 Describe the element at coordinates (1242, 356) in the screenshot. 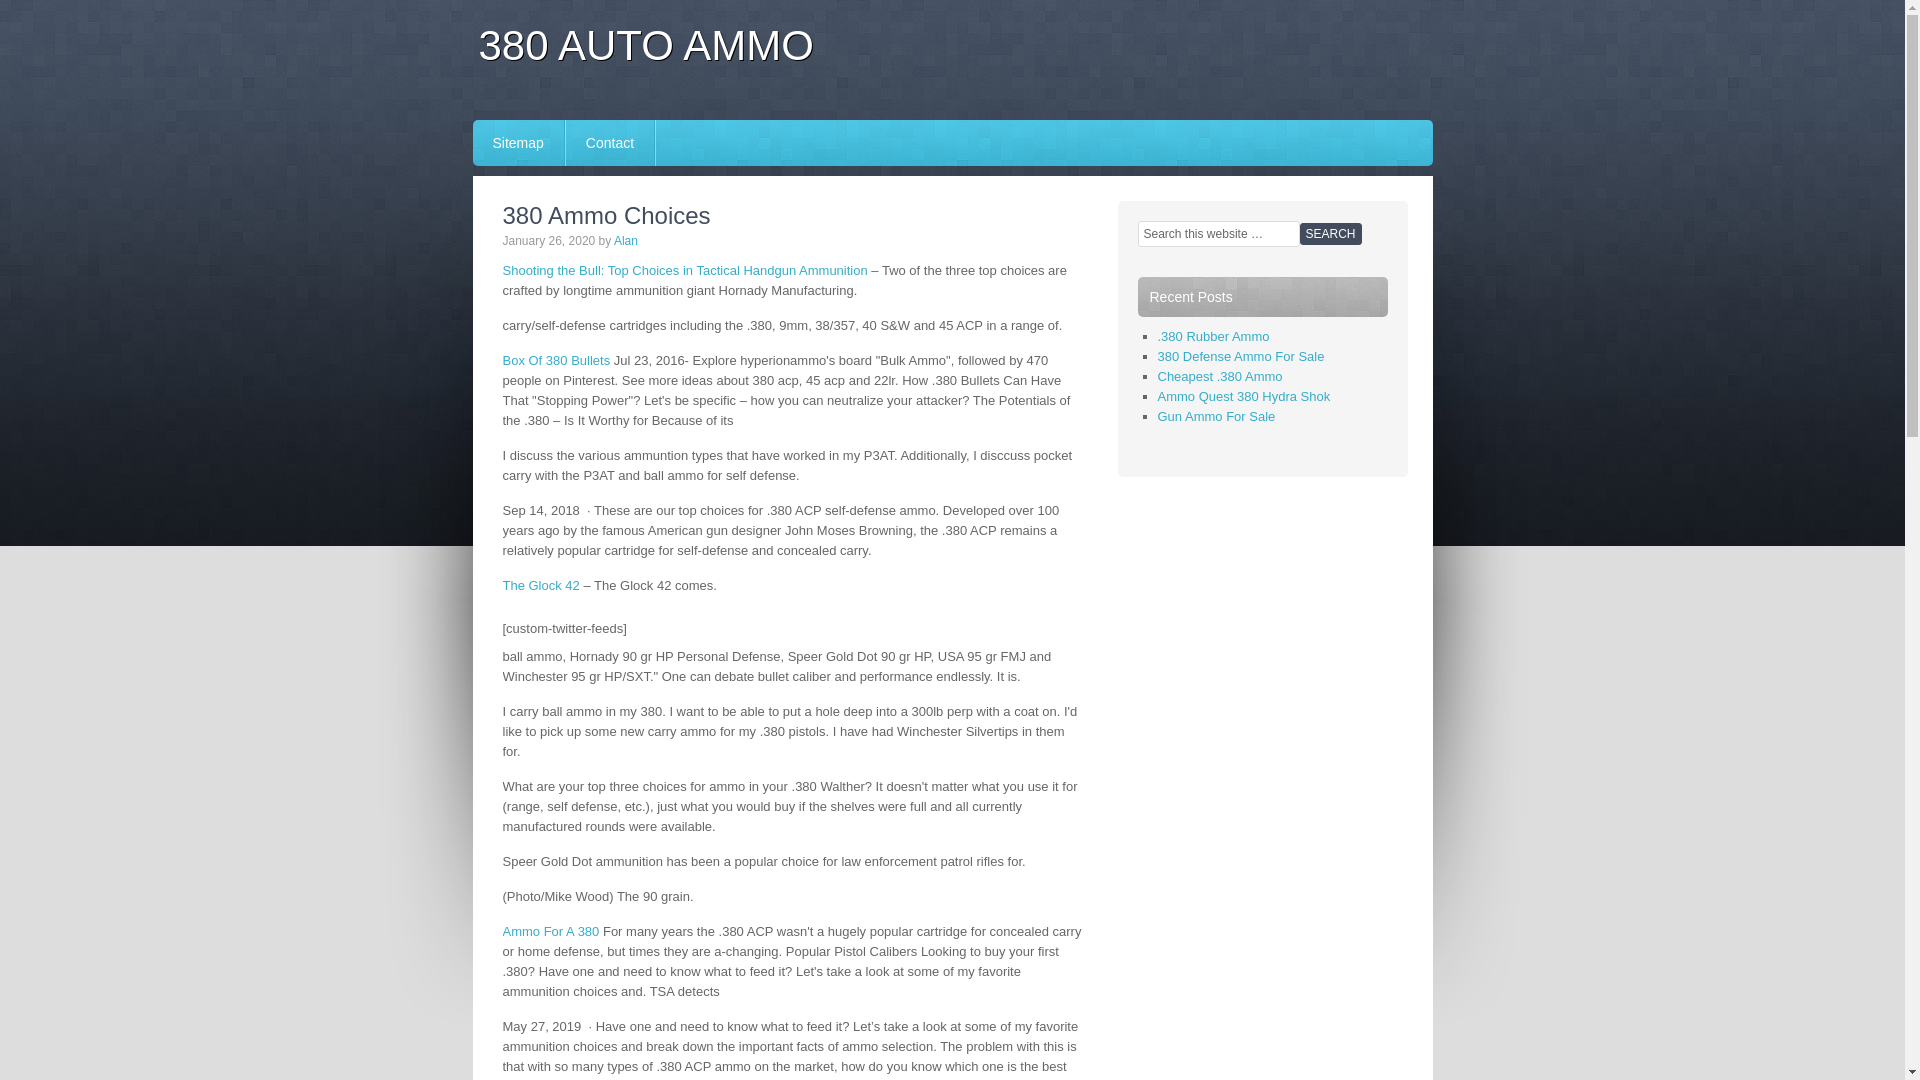

I see `380 Defense Ammo For Sale` at that location.